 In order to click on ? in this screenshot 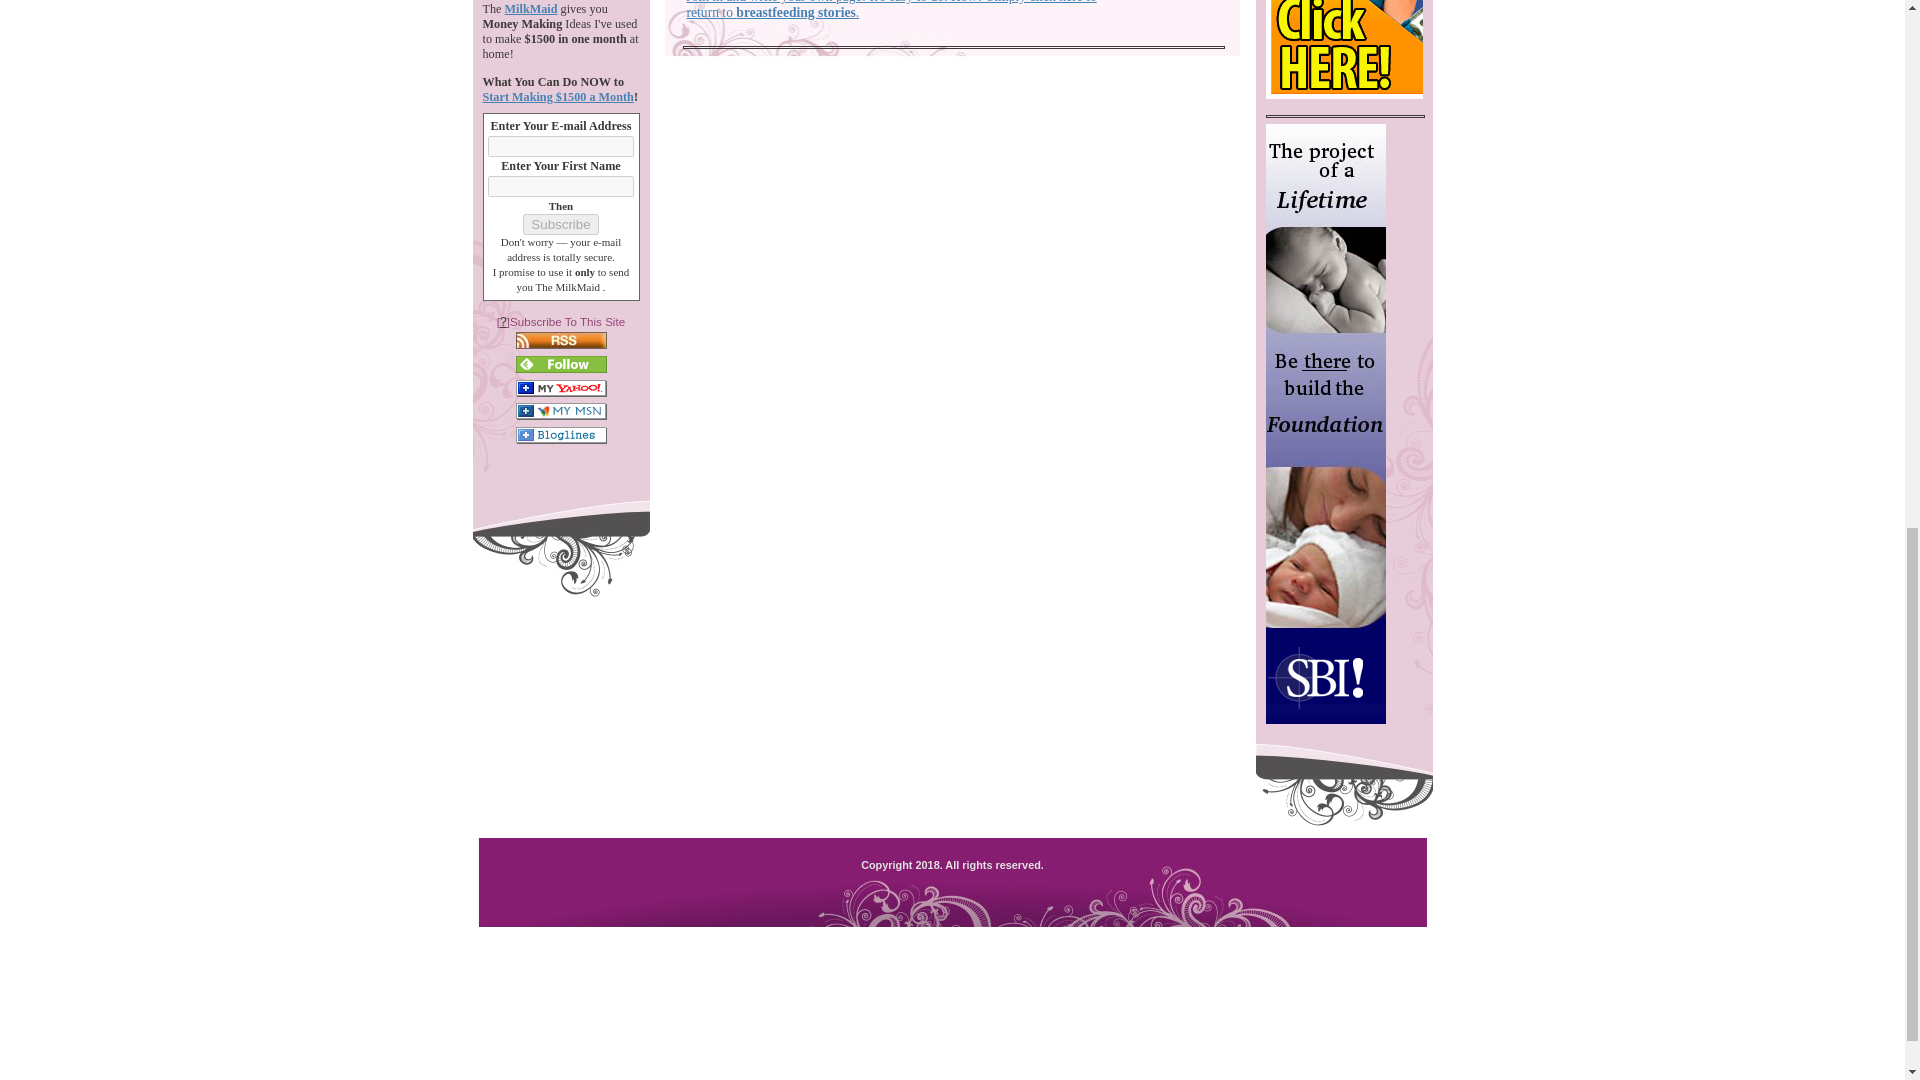, I will do `click(502, 322)`.